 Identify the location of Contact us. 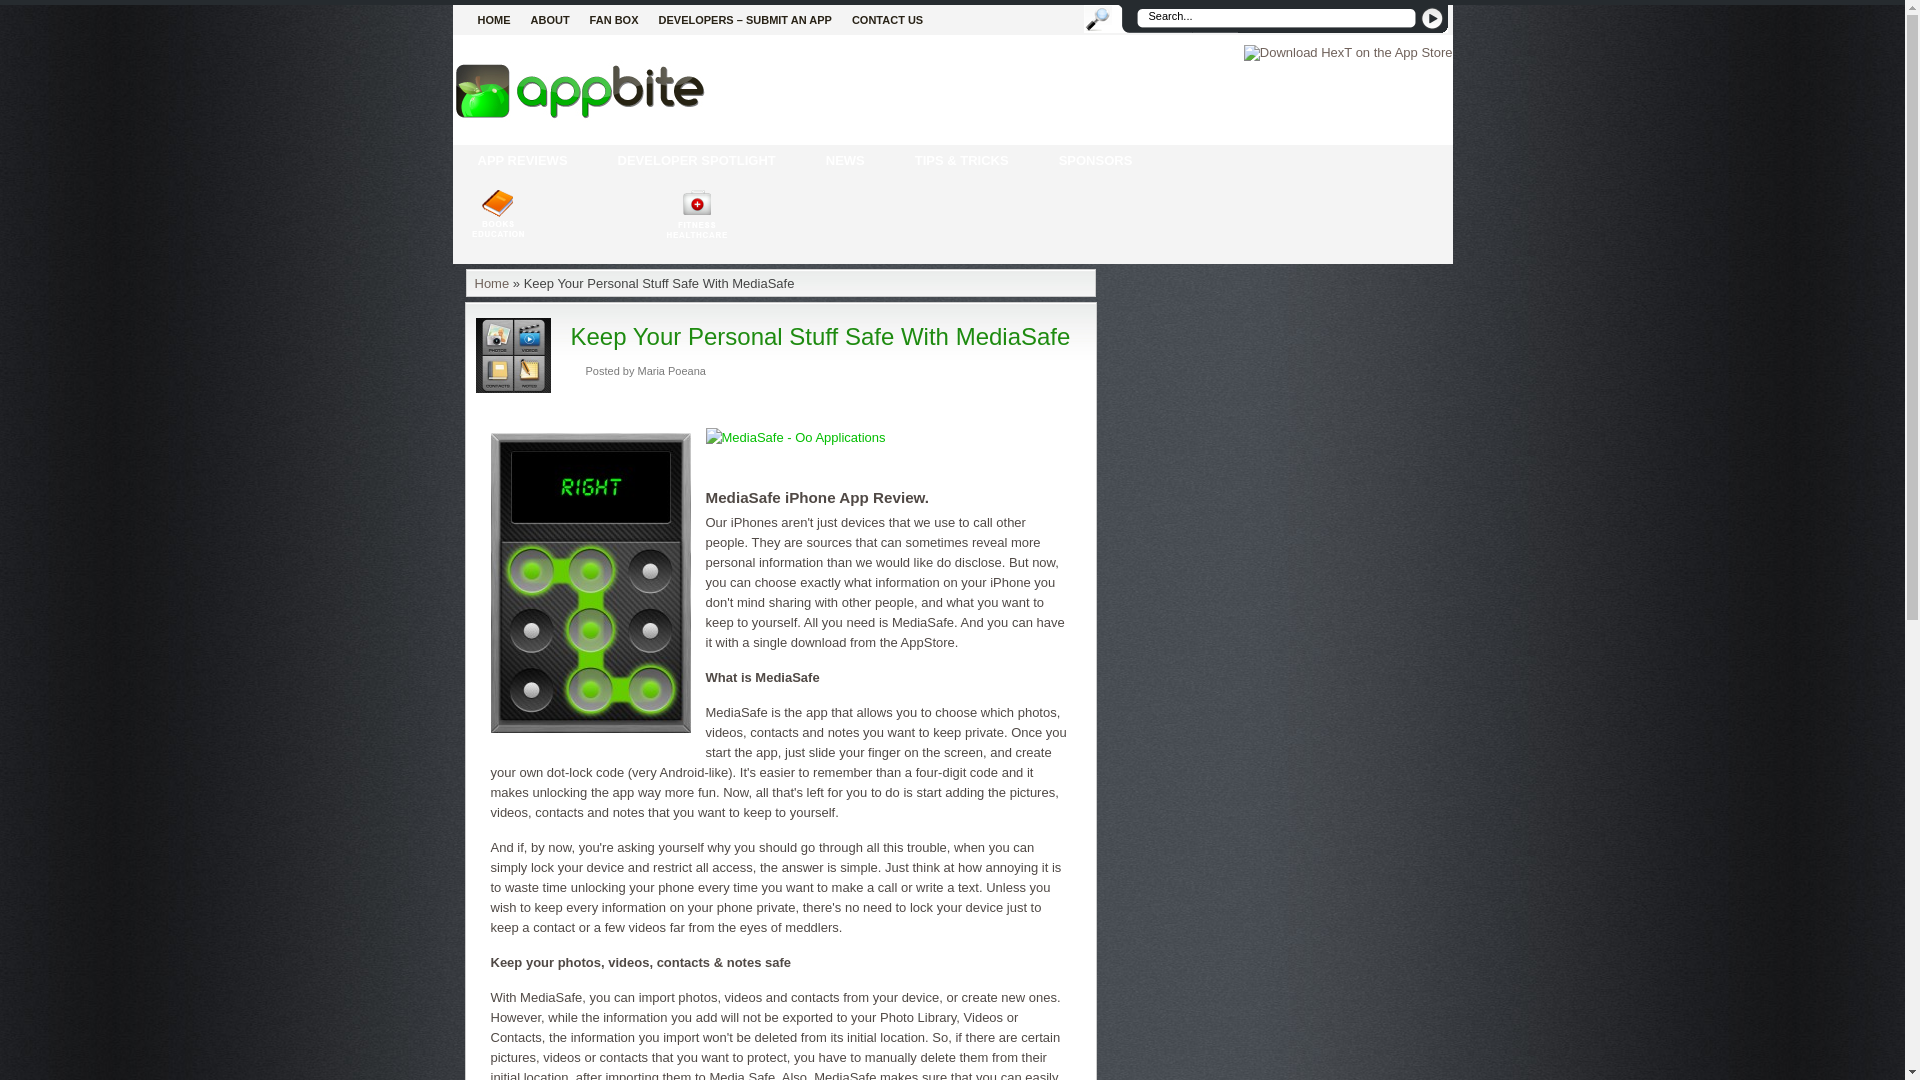
(888, 20).